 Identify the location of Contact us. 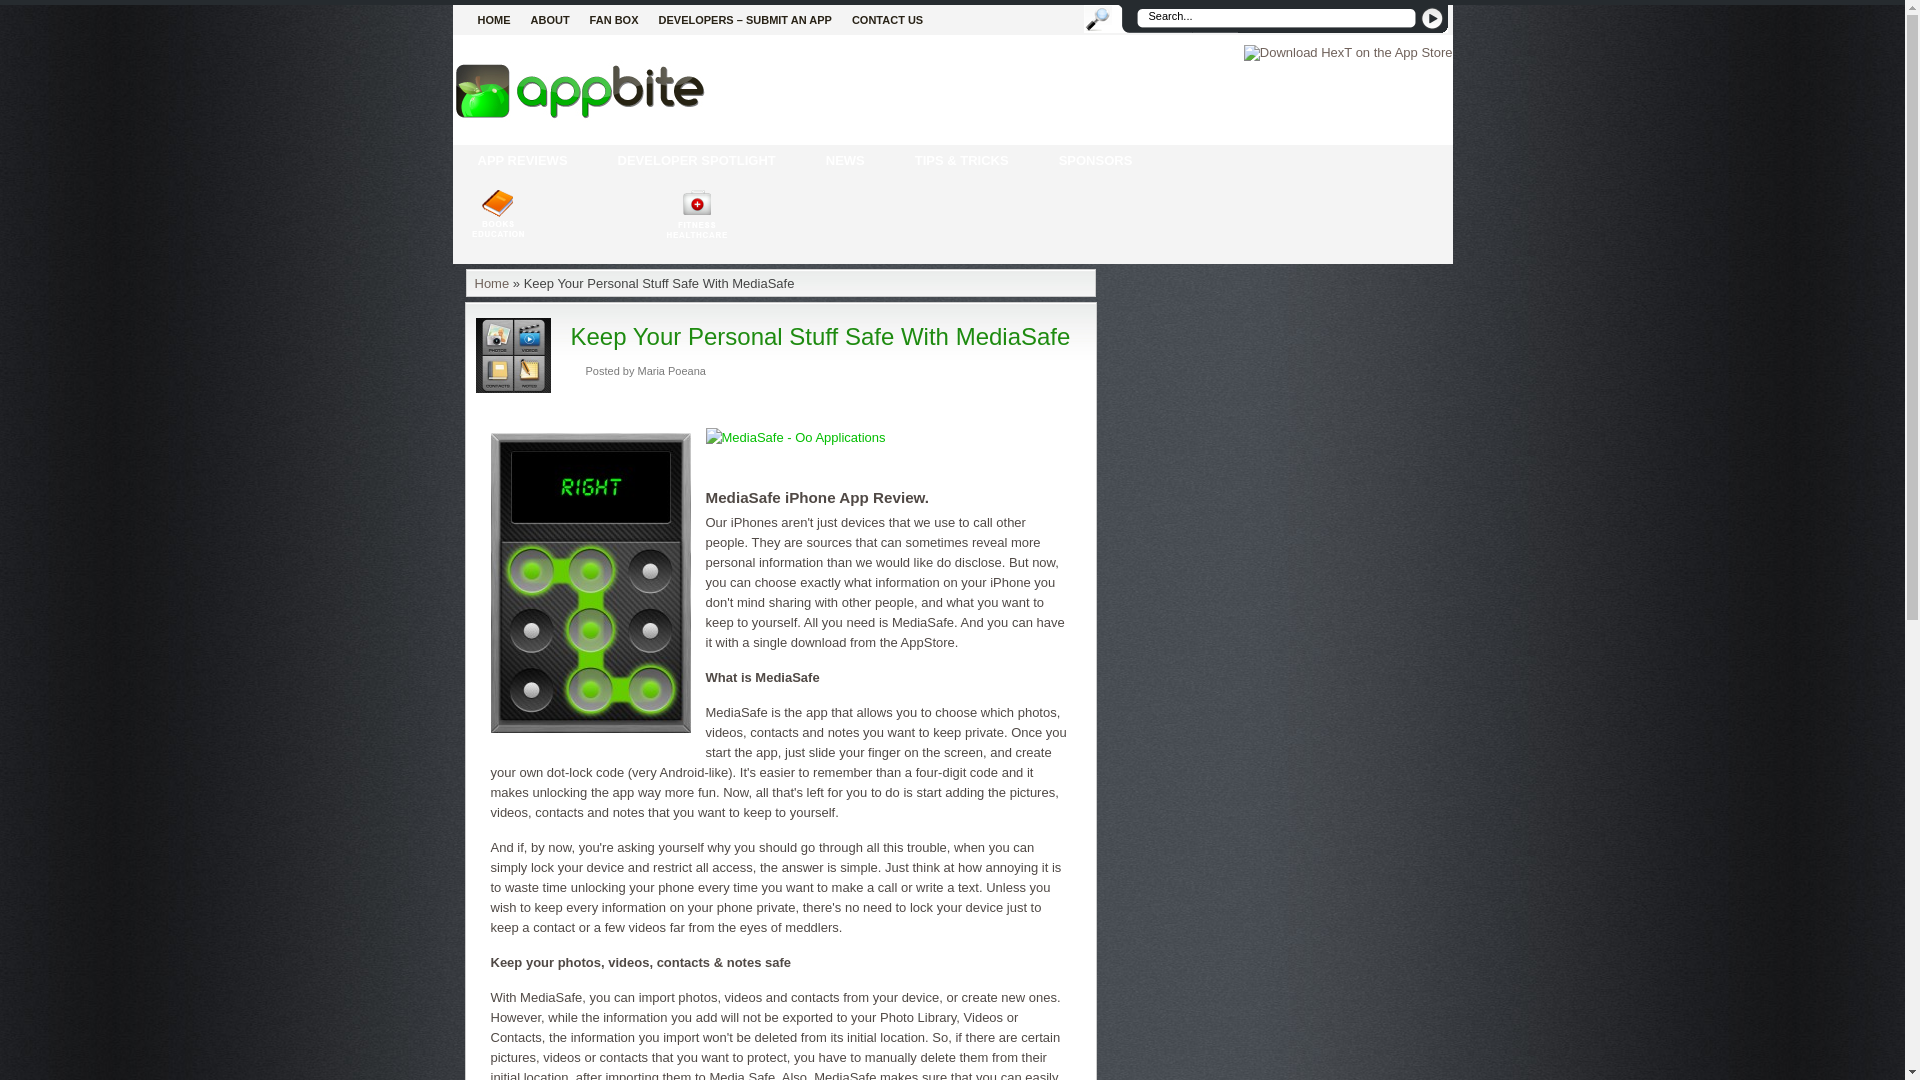
(888, 20).